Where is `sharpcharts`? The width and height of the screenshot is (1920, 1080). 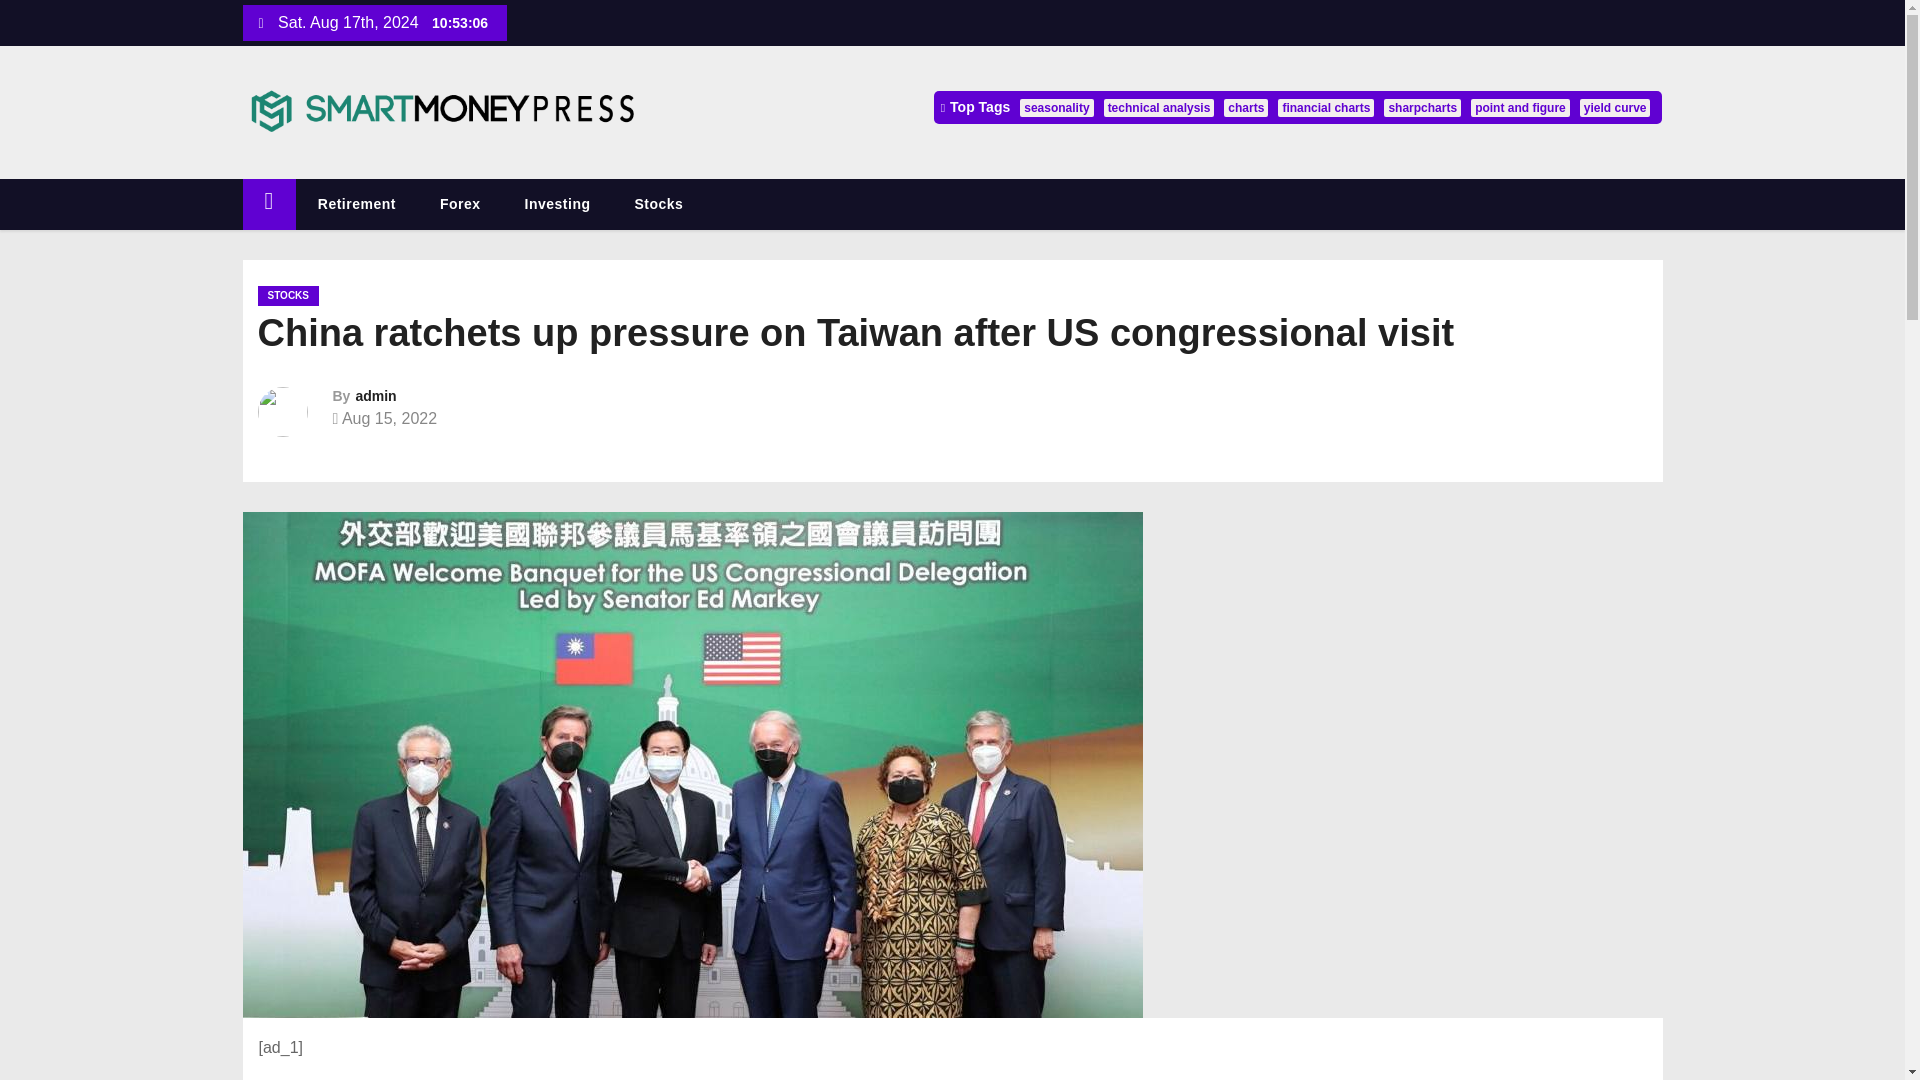
sharpcharts is located at coordinates (1422, 108).